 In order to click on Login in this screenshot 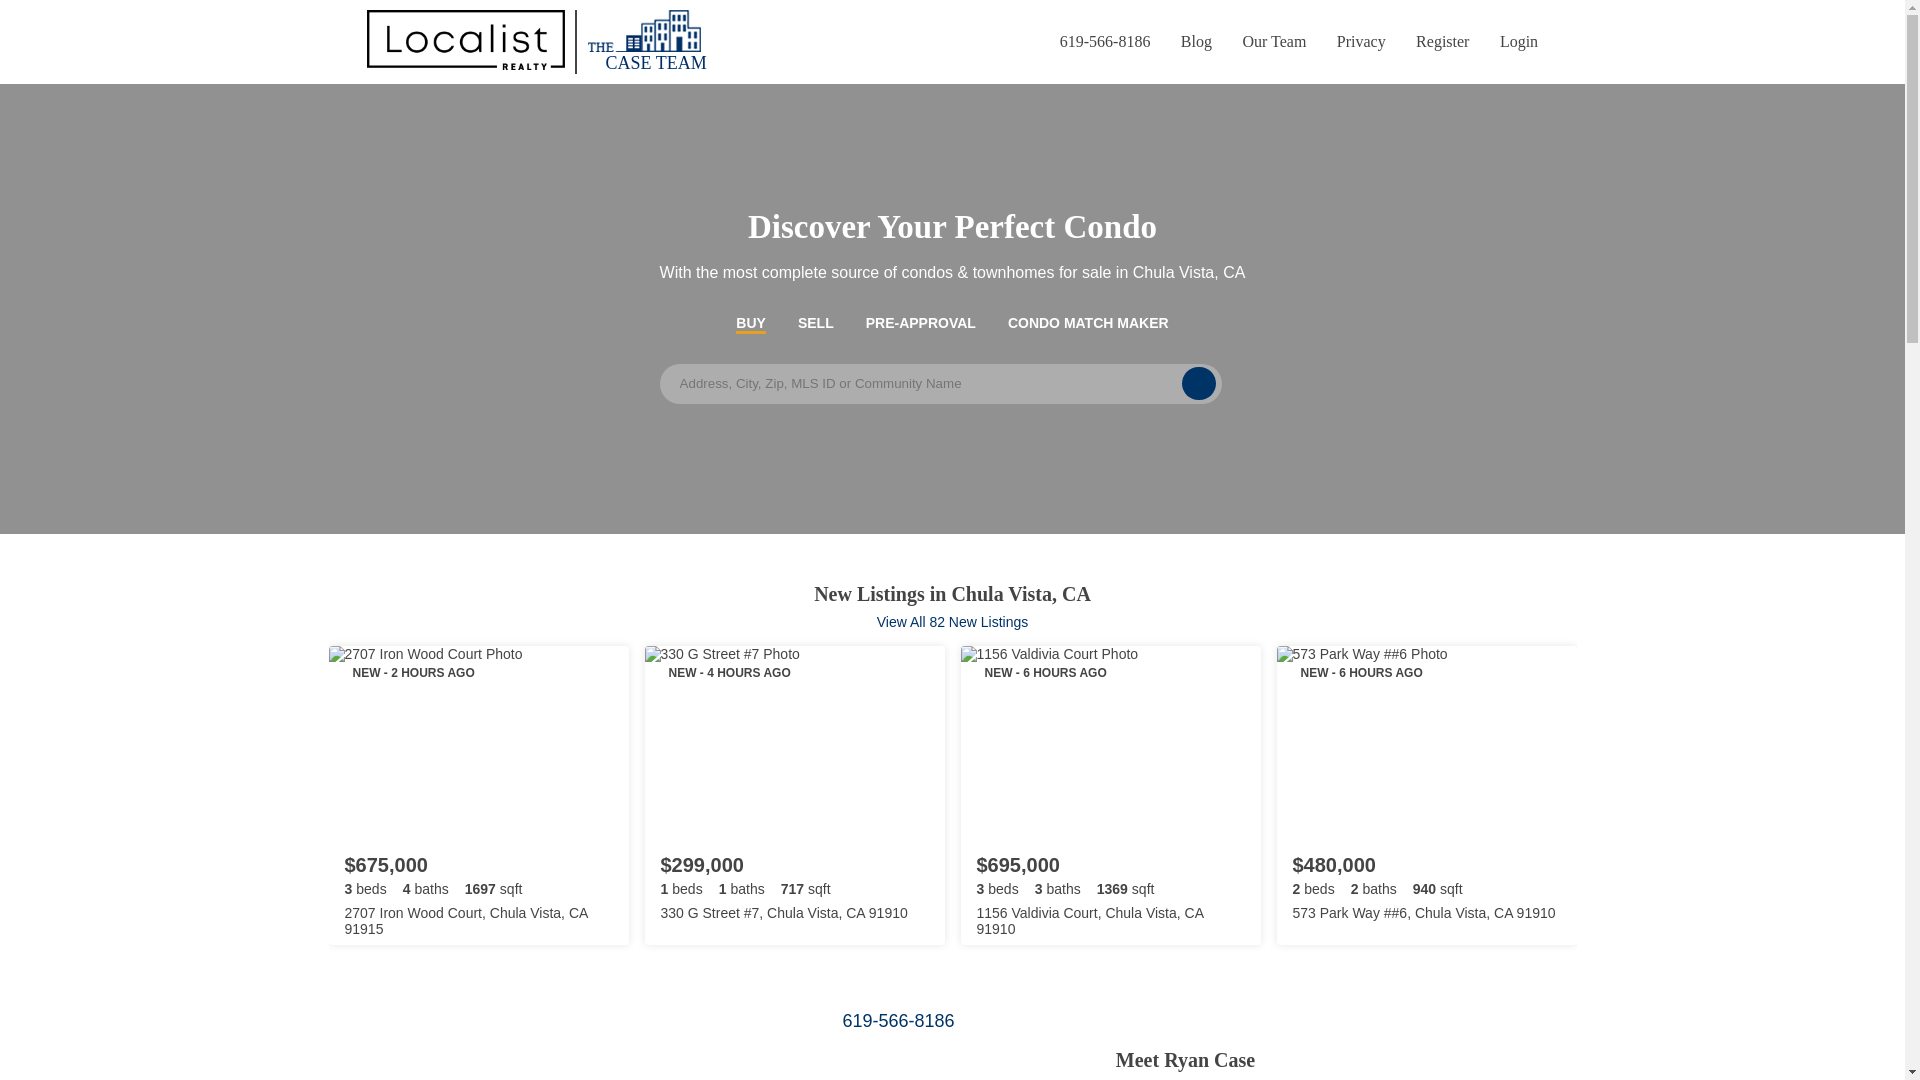, I will do `click(1513, 41)`.